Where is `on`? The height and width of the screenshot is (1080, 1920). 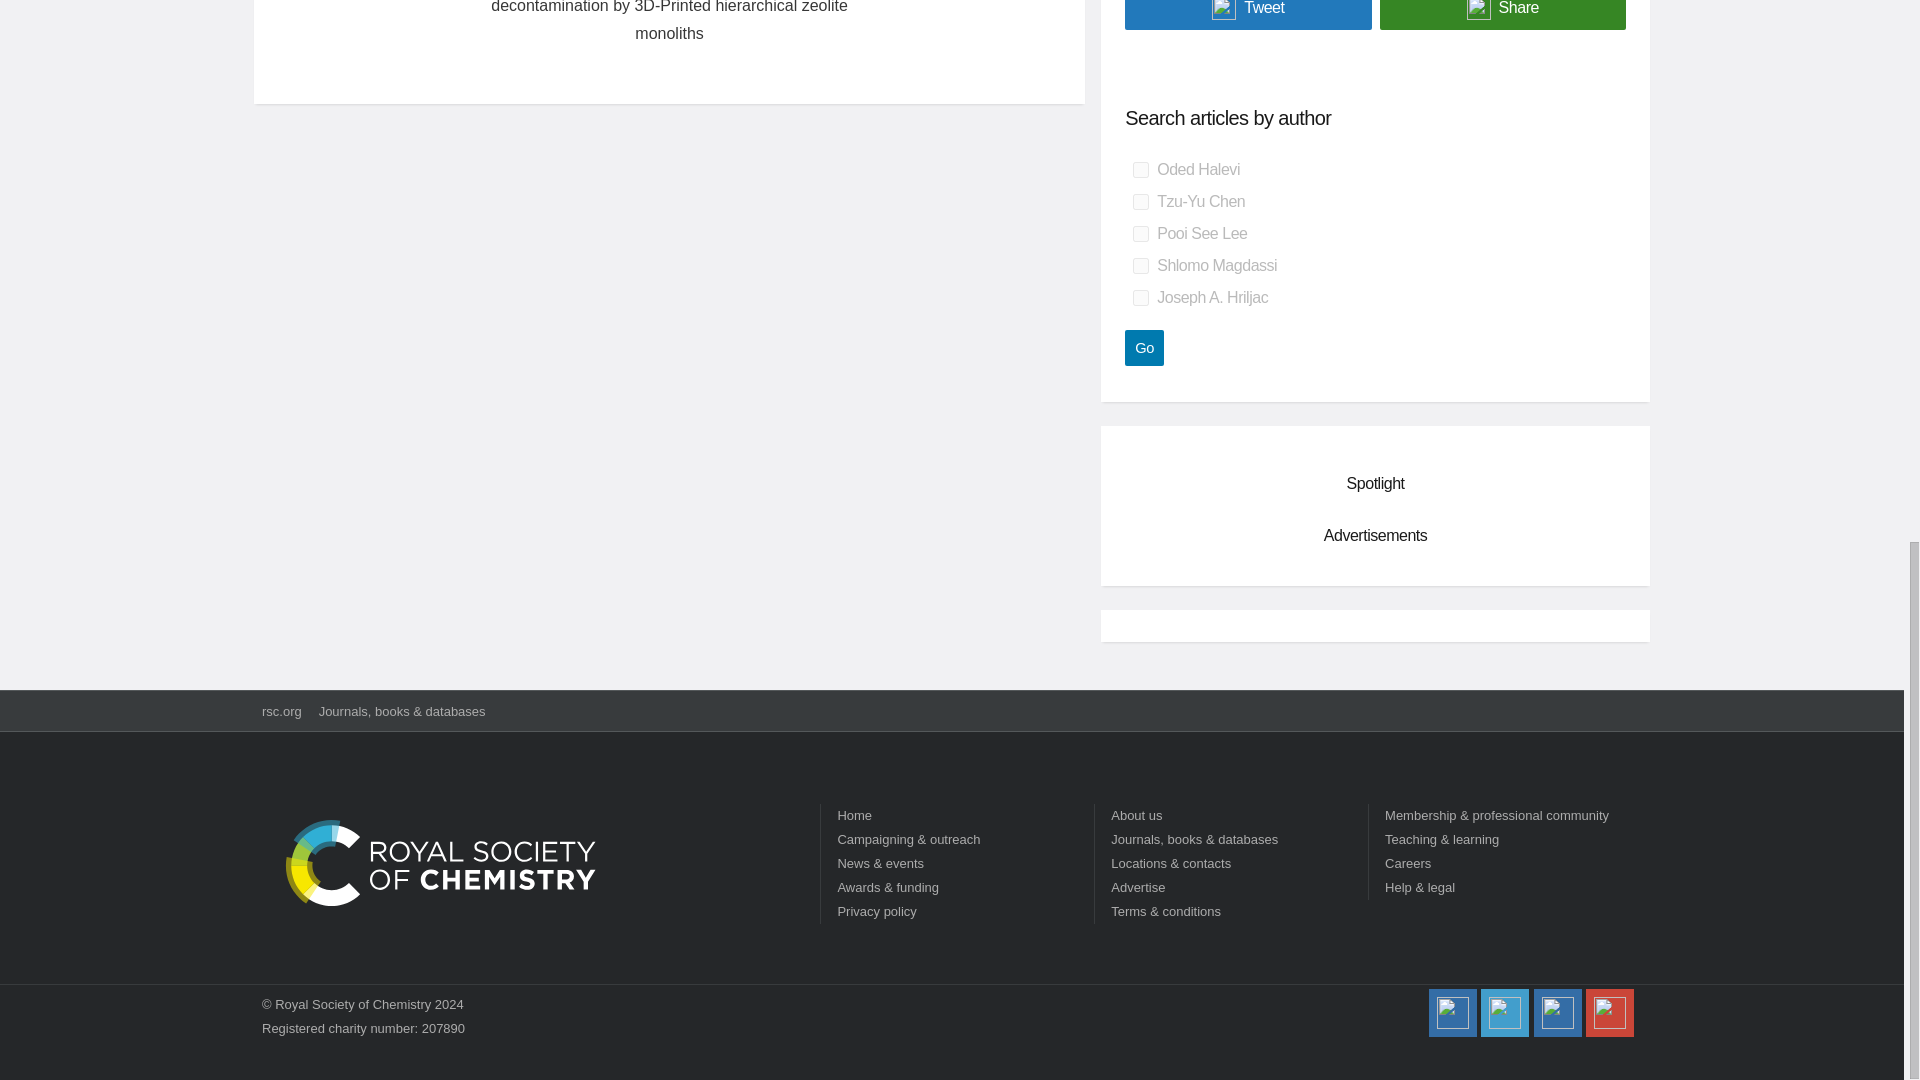 on is located at coordinates (1140, 298).